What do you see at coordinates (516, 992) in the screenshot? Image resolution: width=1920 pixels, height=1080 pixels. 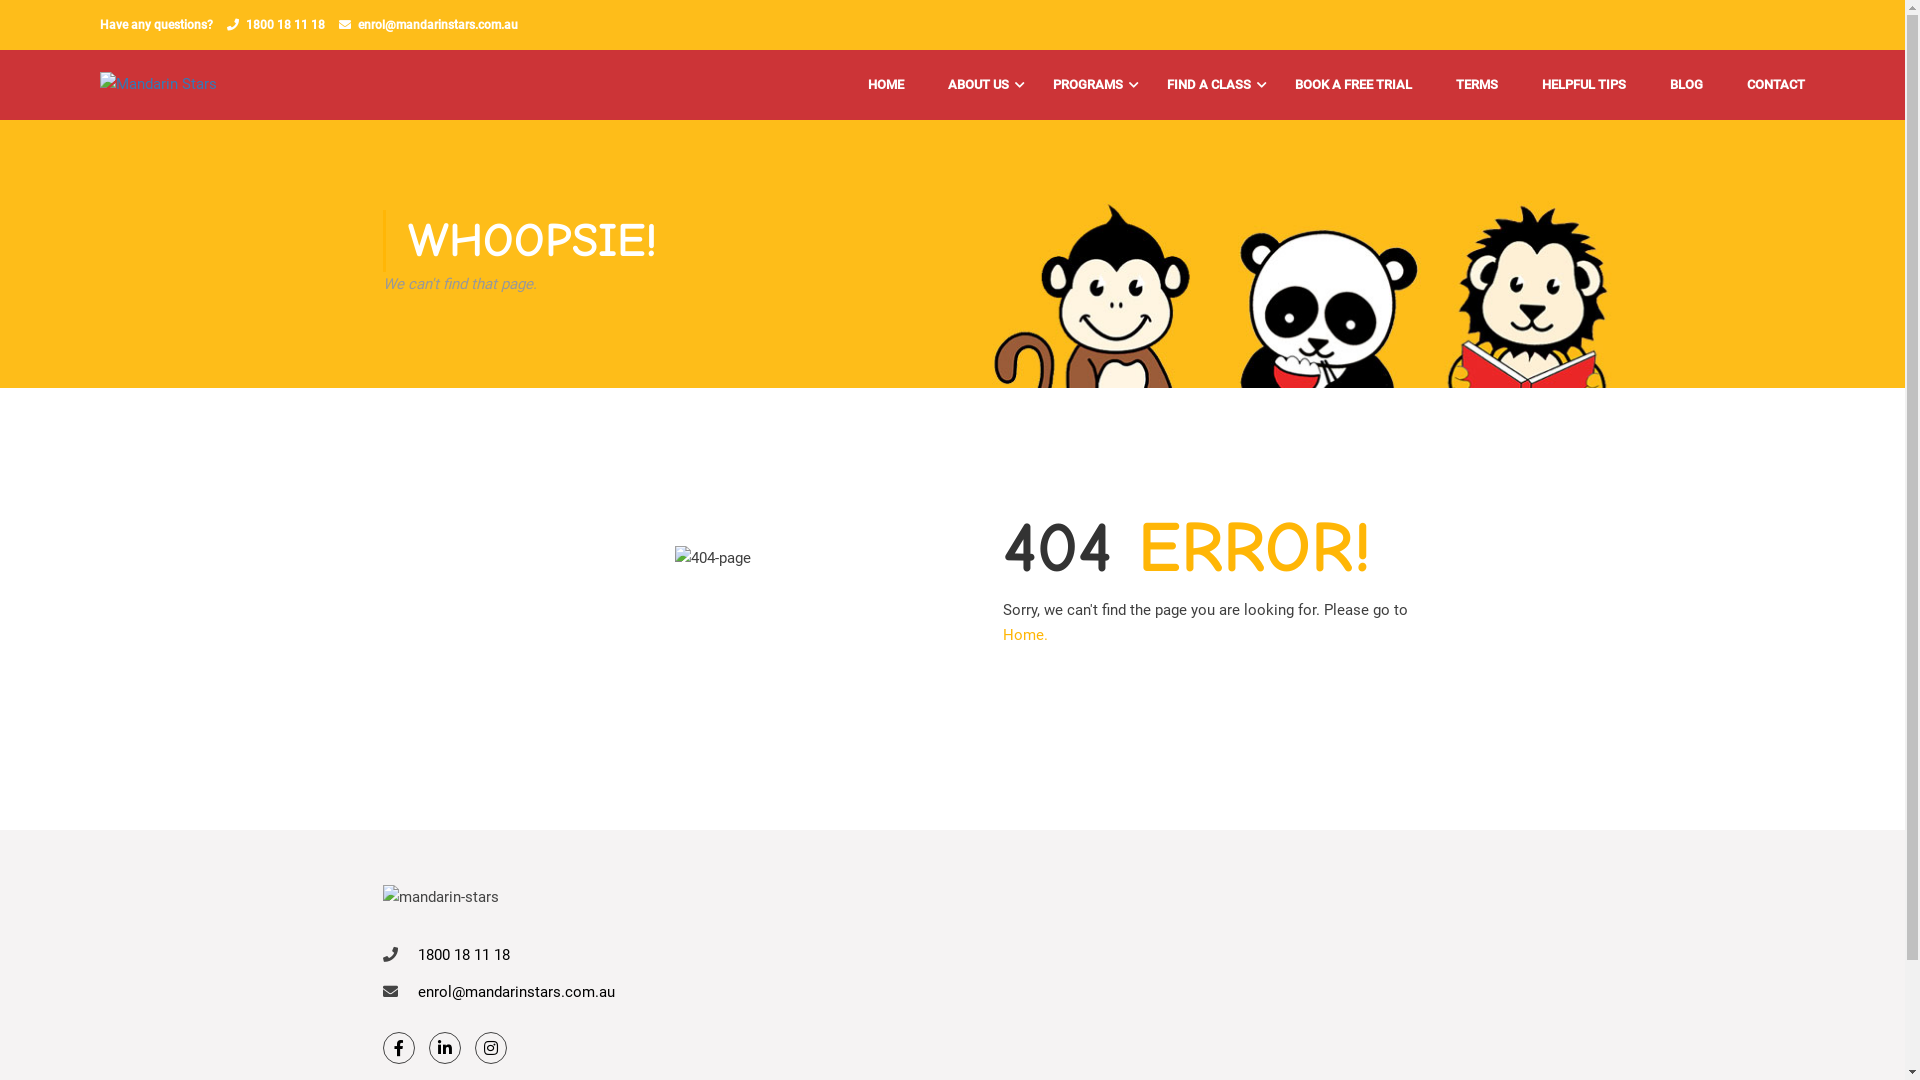 I see `enrol@mandarinstars.com.au` at bounding box center [516, 992].